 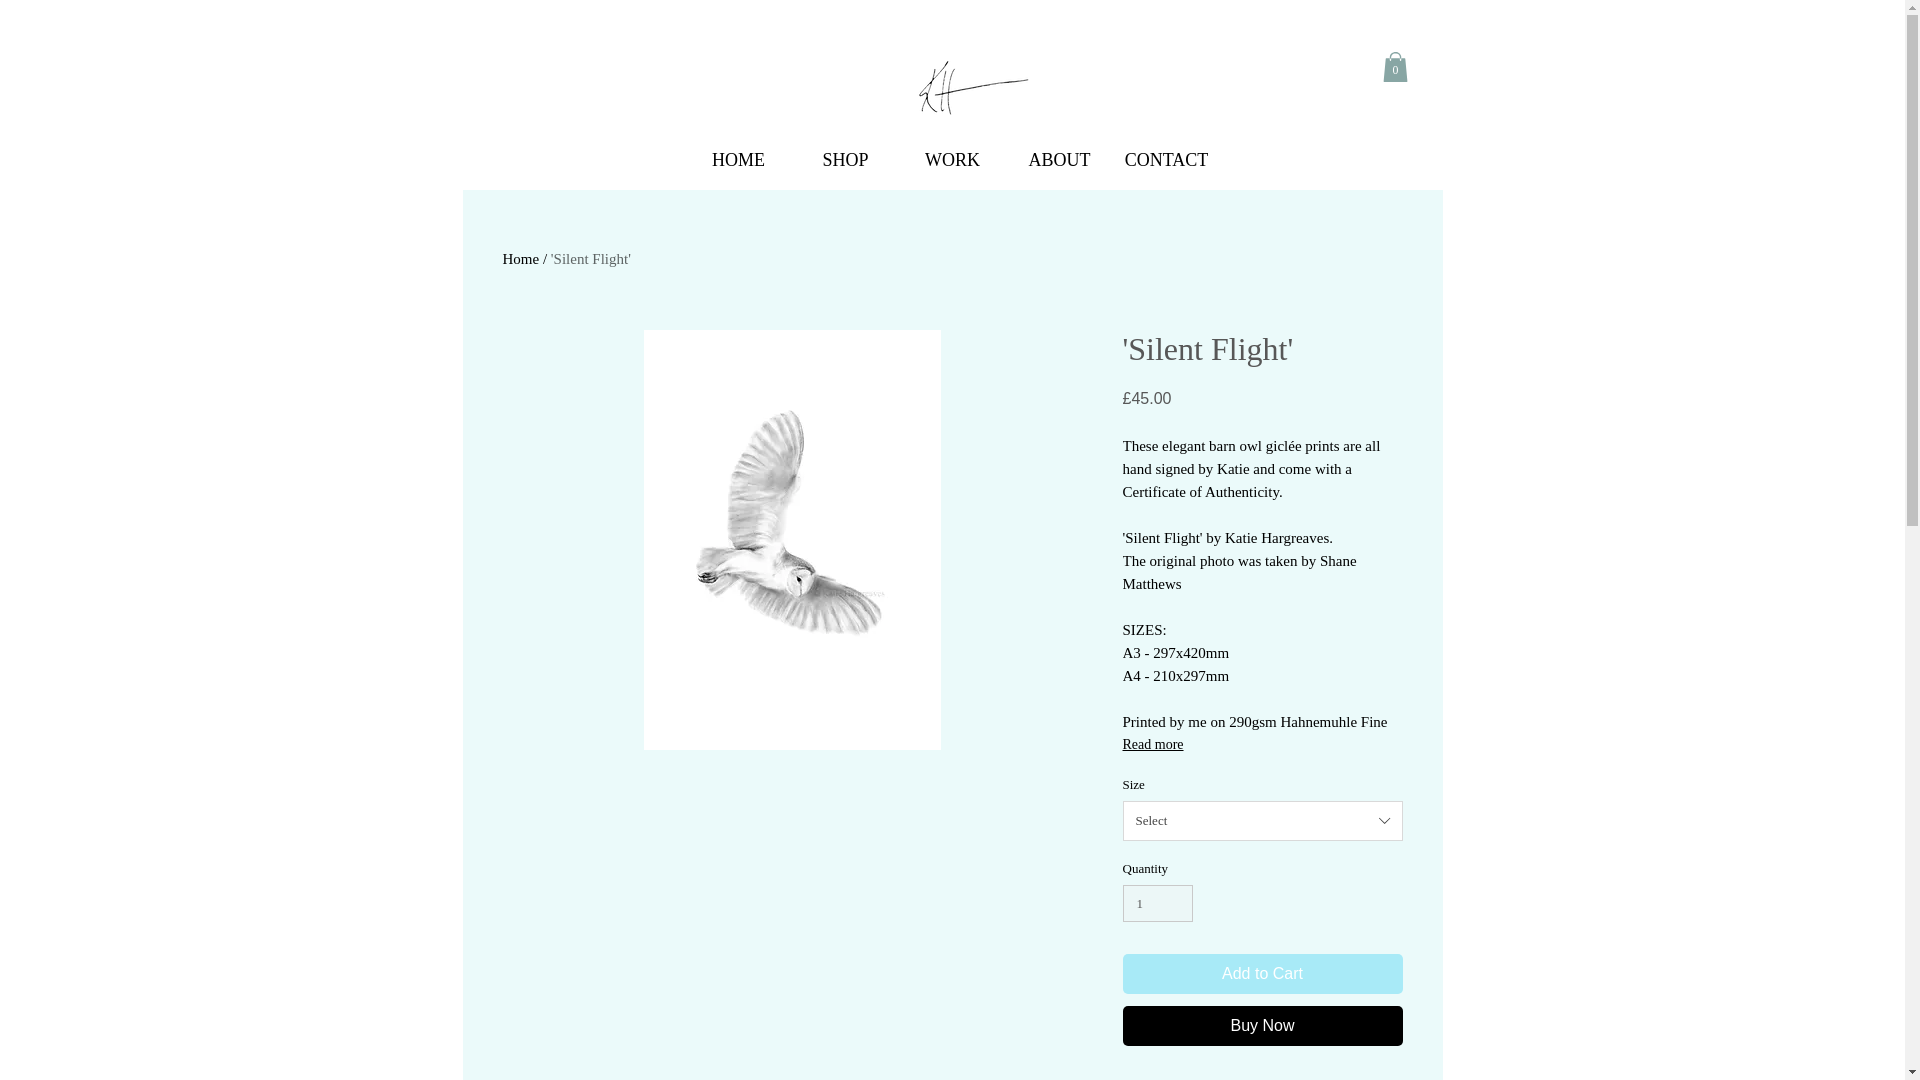 I want to click on Home, so click(x=520, y=258).